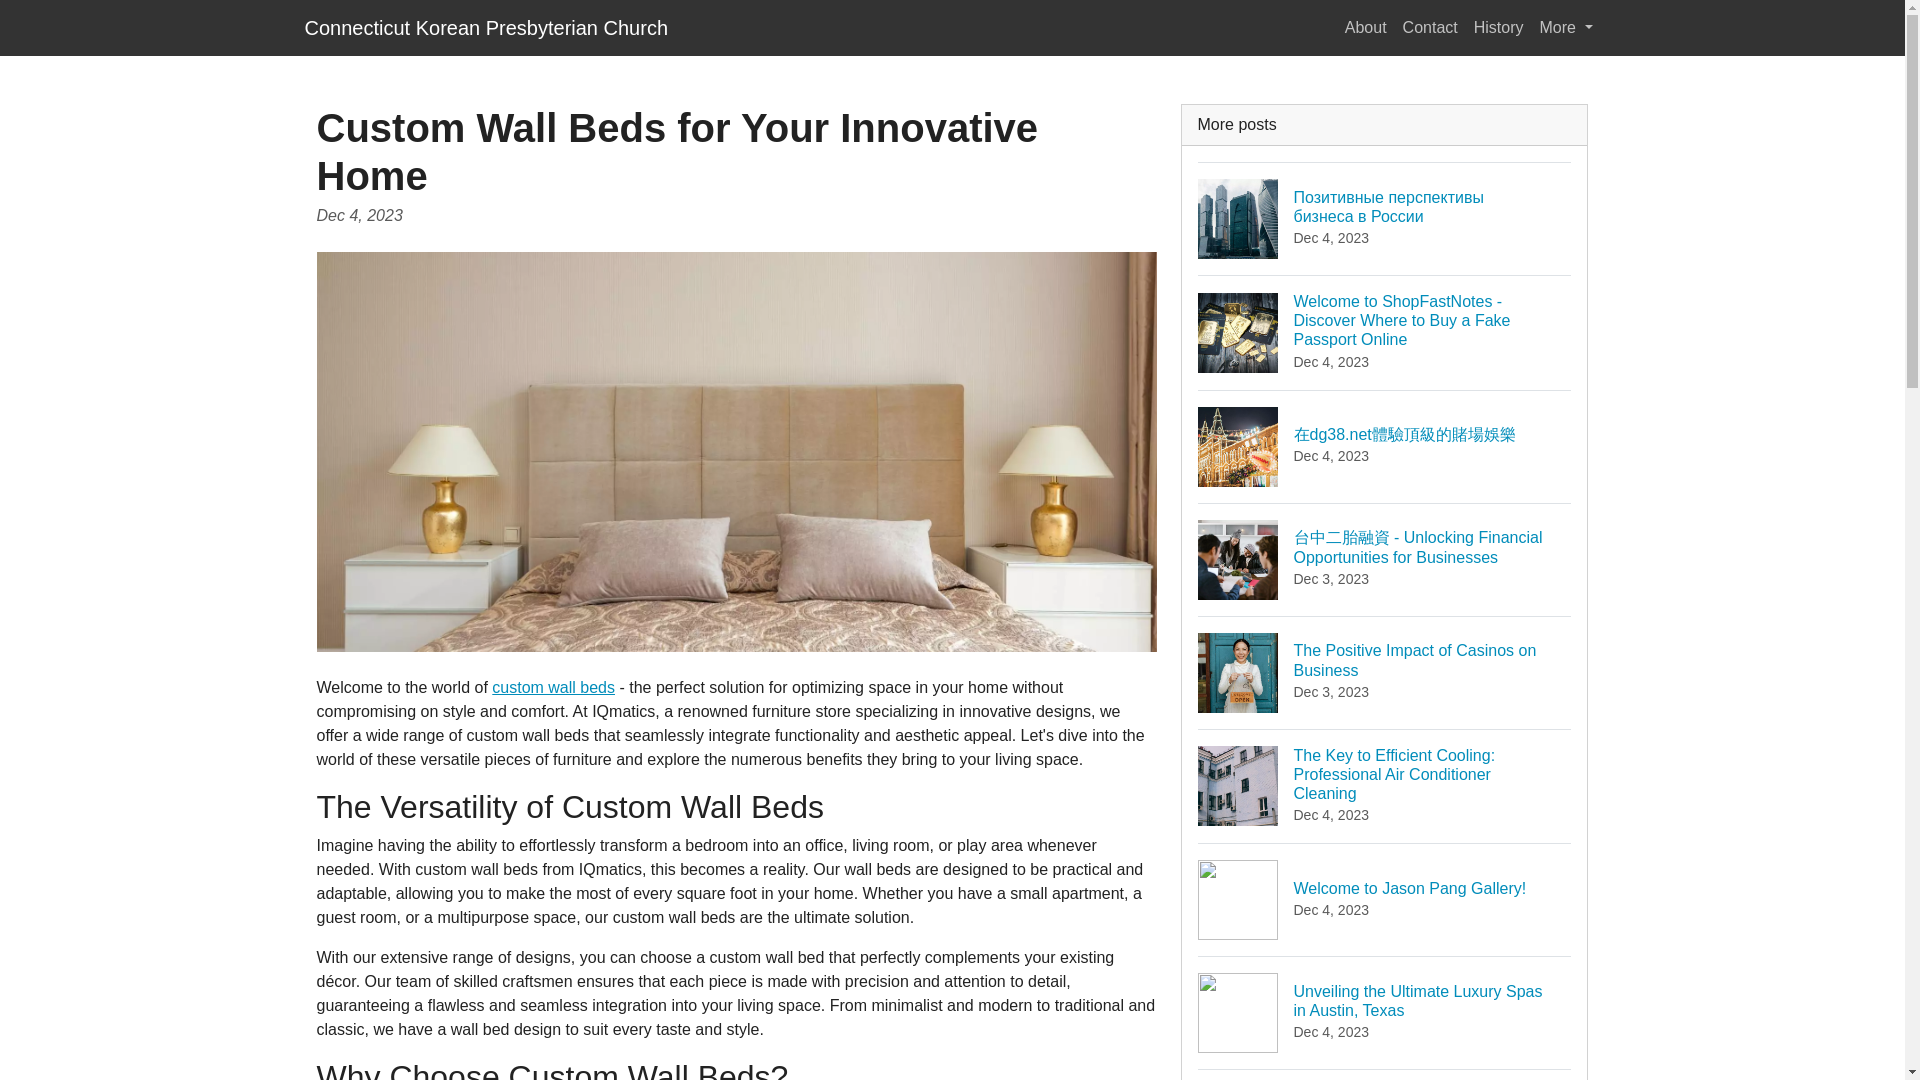  Describe the element at coordinates (1366, 27) in the screenshot. I see `About` at that location.